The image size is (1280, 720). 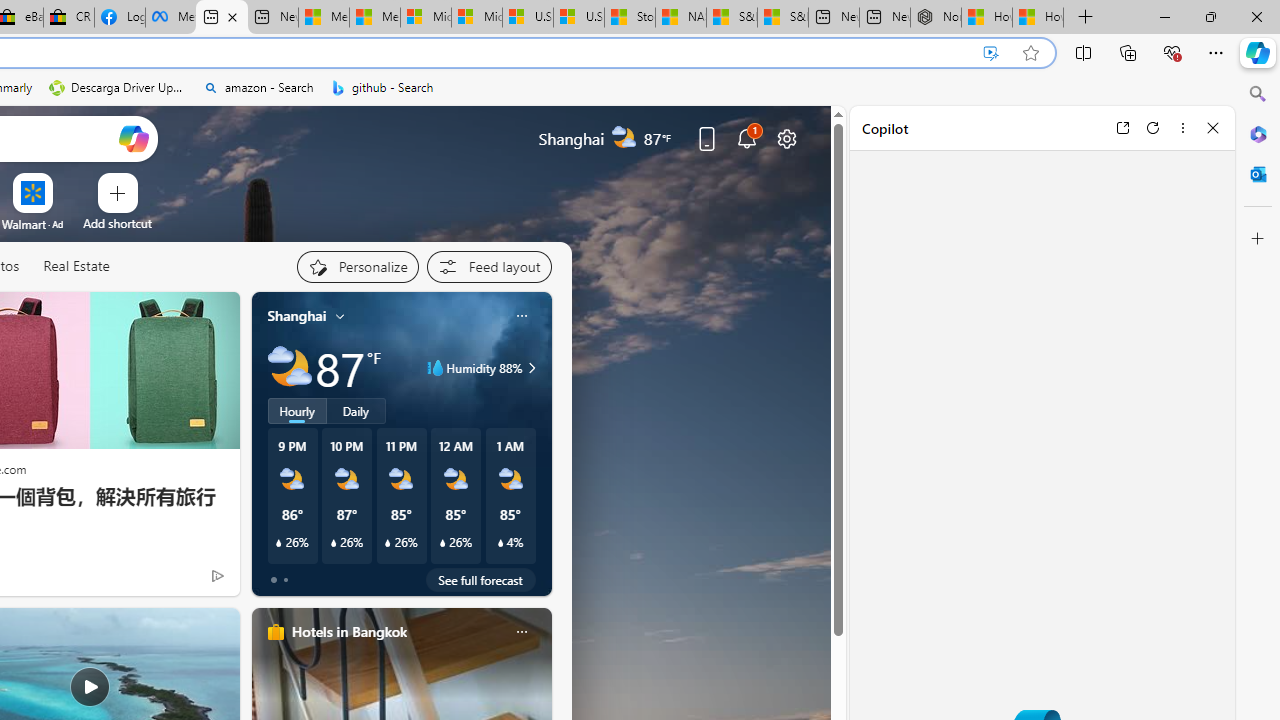 I want to click on Shanghai, so click(x=296, y=315).